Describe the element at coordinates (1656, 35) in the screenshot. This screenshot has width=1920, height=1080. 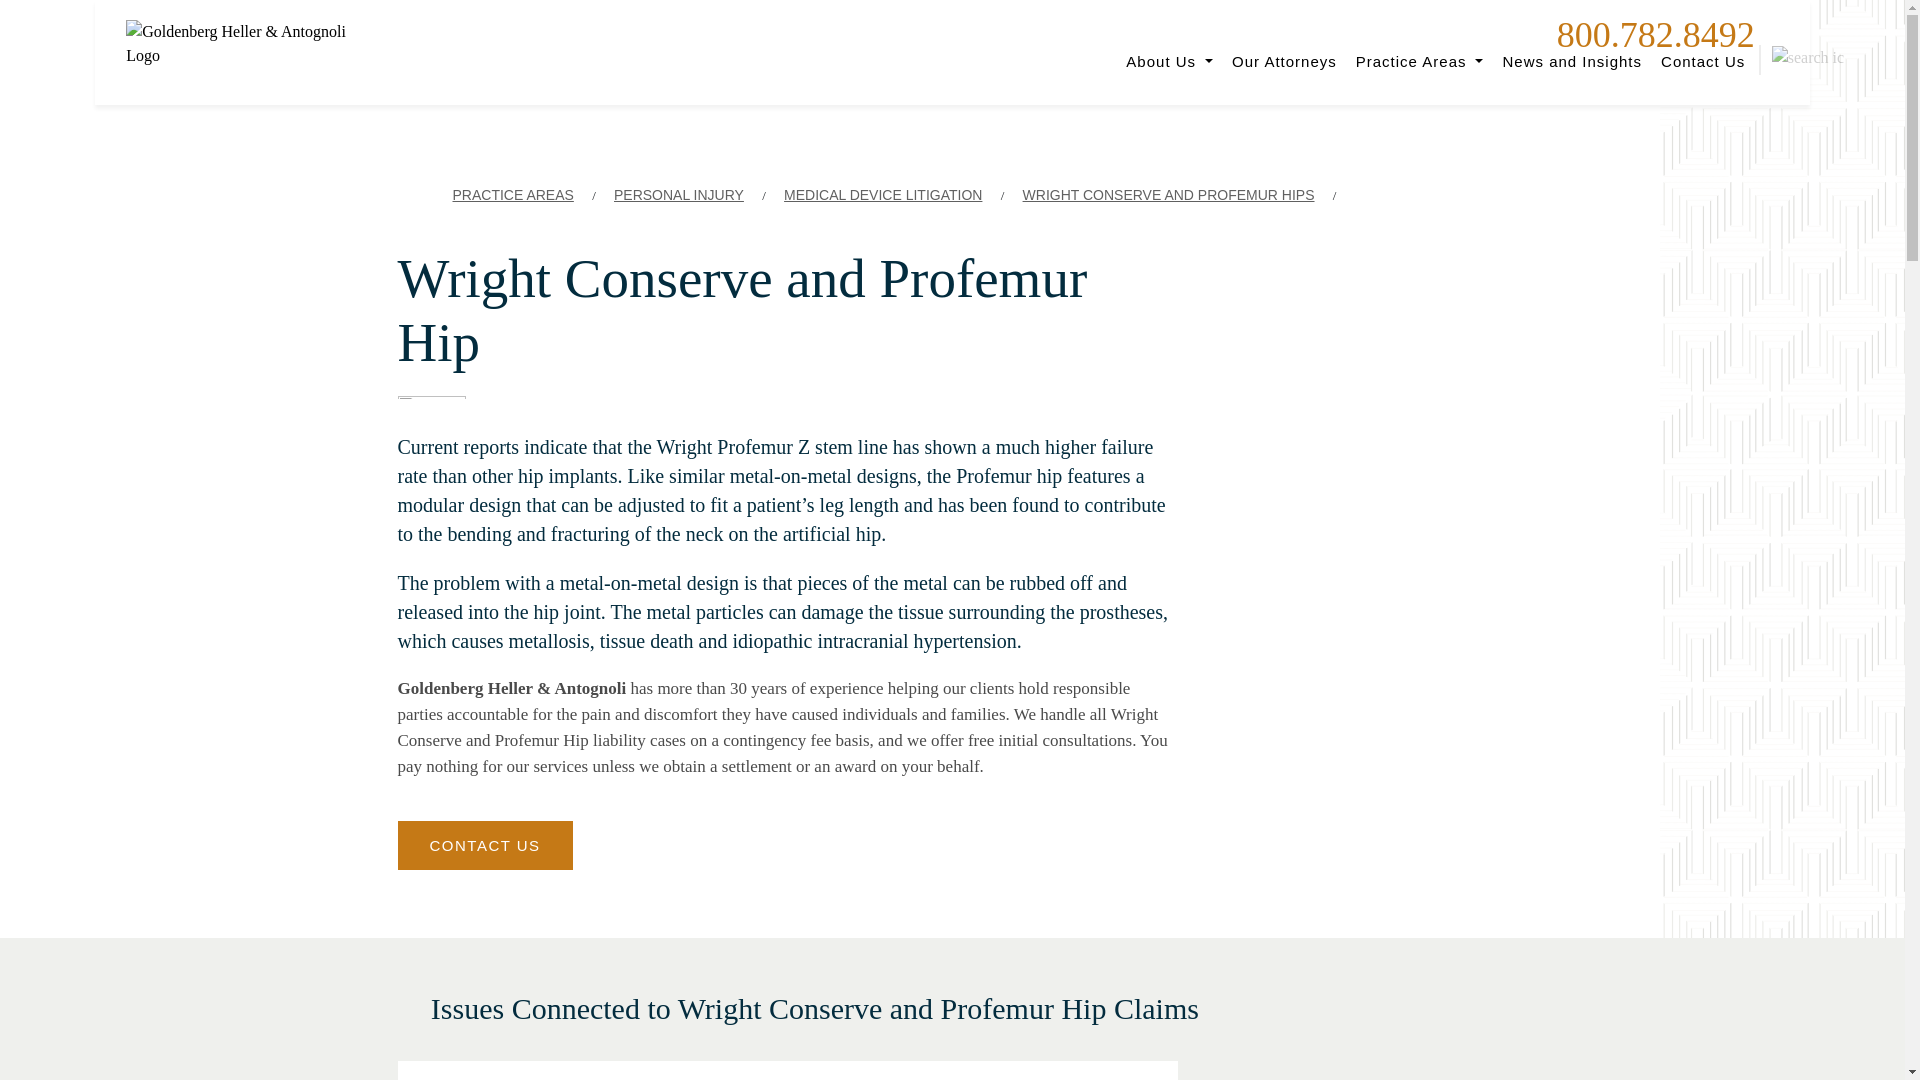
I see `800.782.8492` at that location.